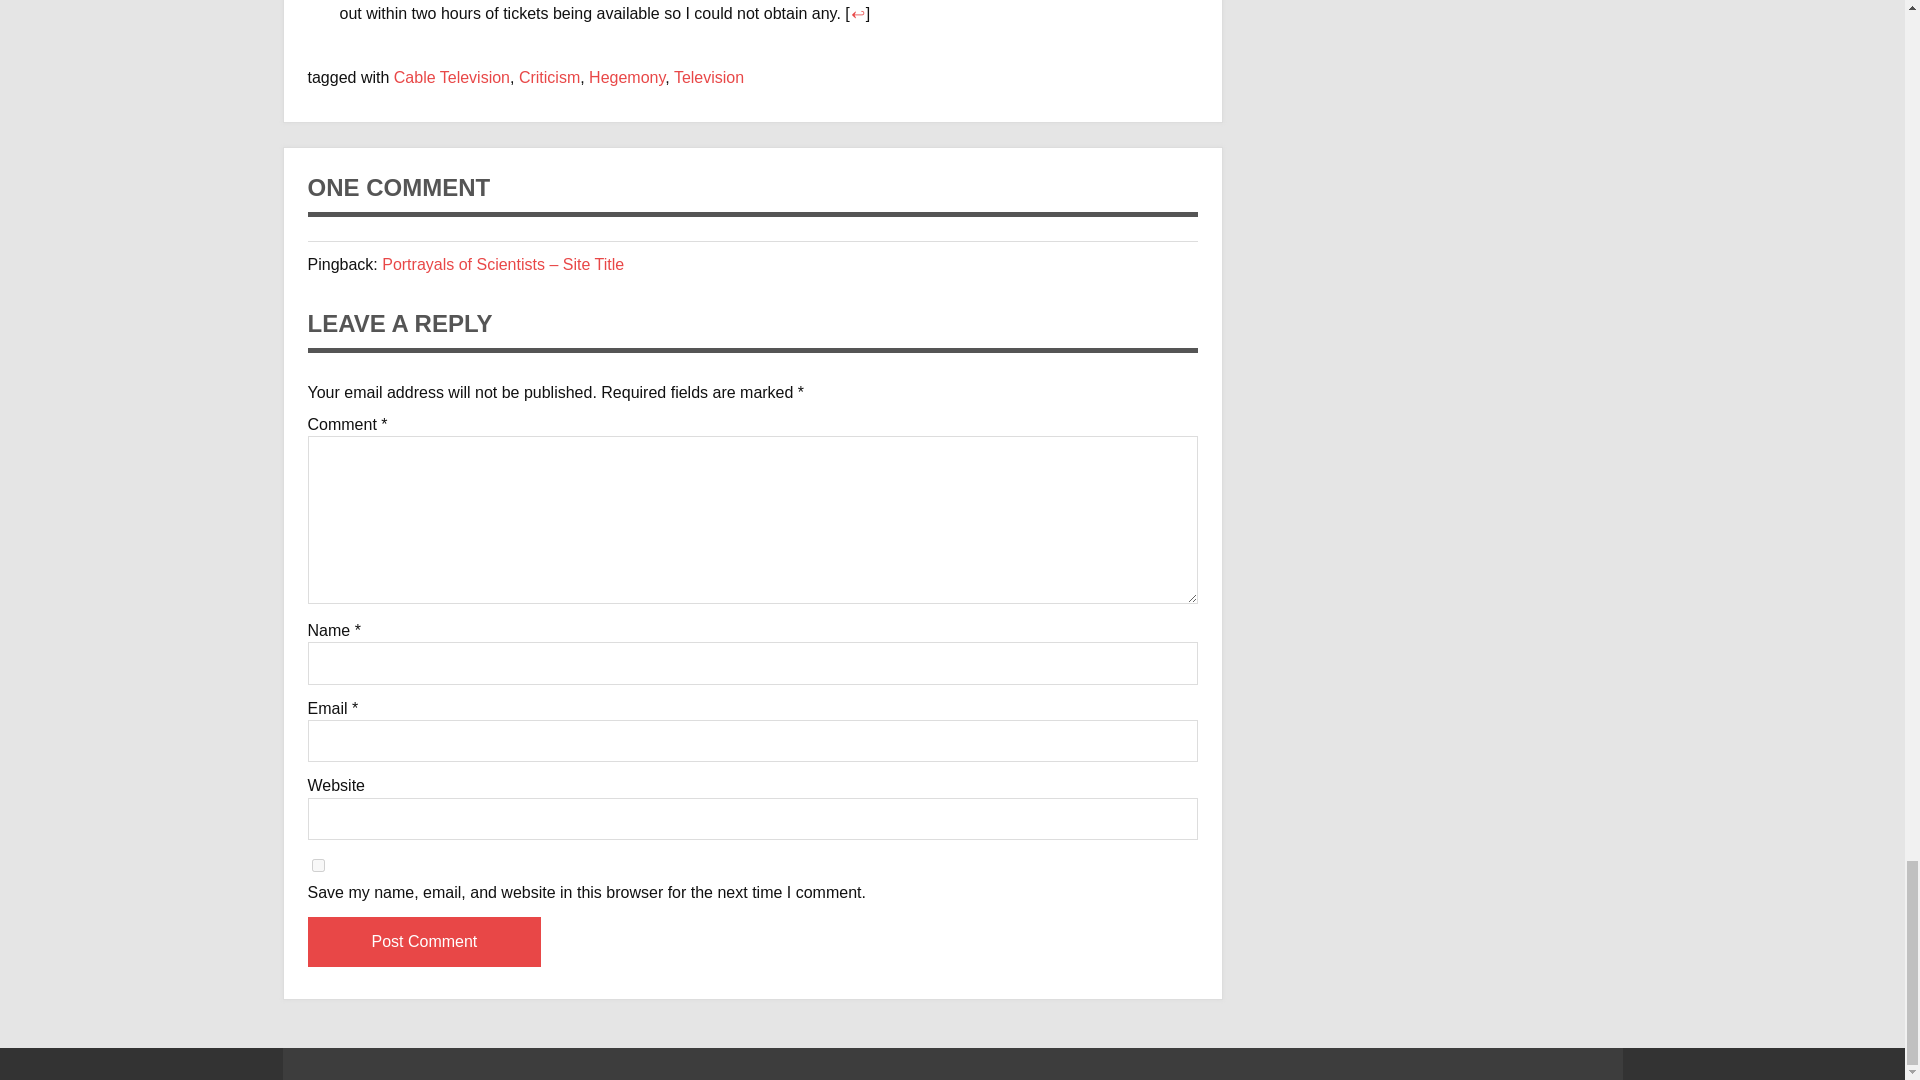 The image size is (1920, 1080). Describe the element at coordinates (626, 78) in the screenshot. I see `Hegemony` at that location.